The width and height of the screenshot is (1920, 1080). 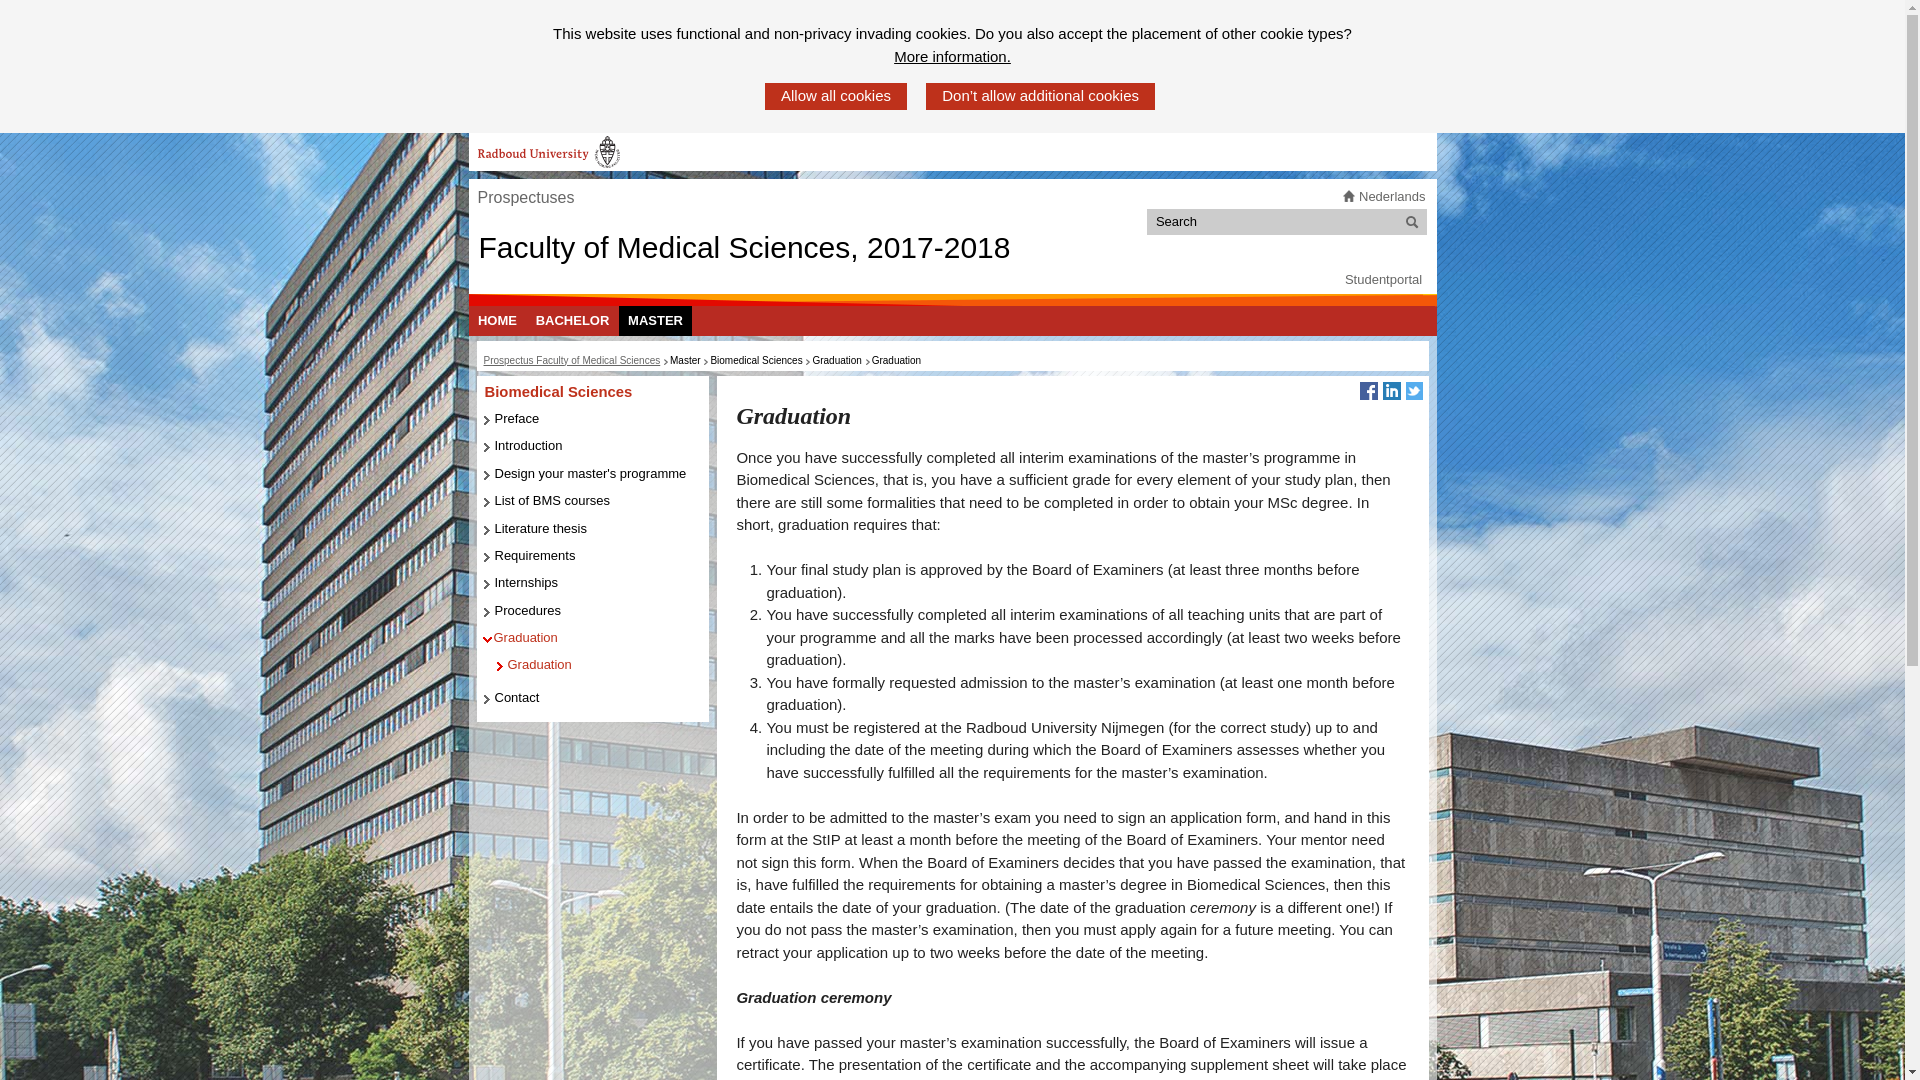 What do you see at coordinates (525, 198) in the screenshot?
I see `Prospectuses` at bounding box center [525, 198].